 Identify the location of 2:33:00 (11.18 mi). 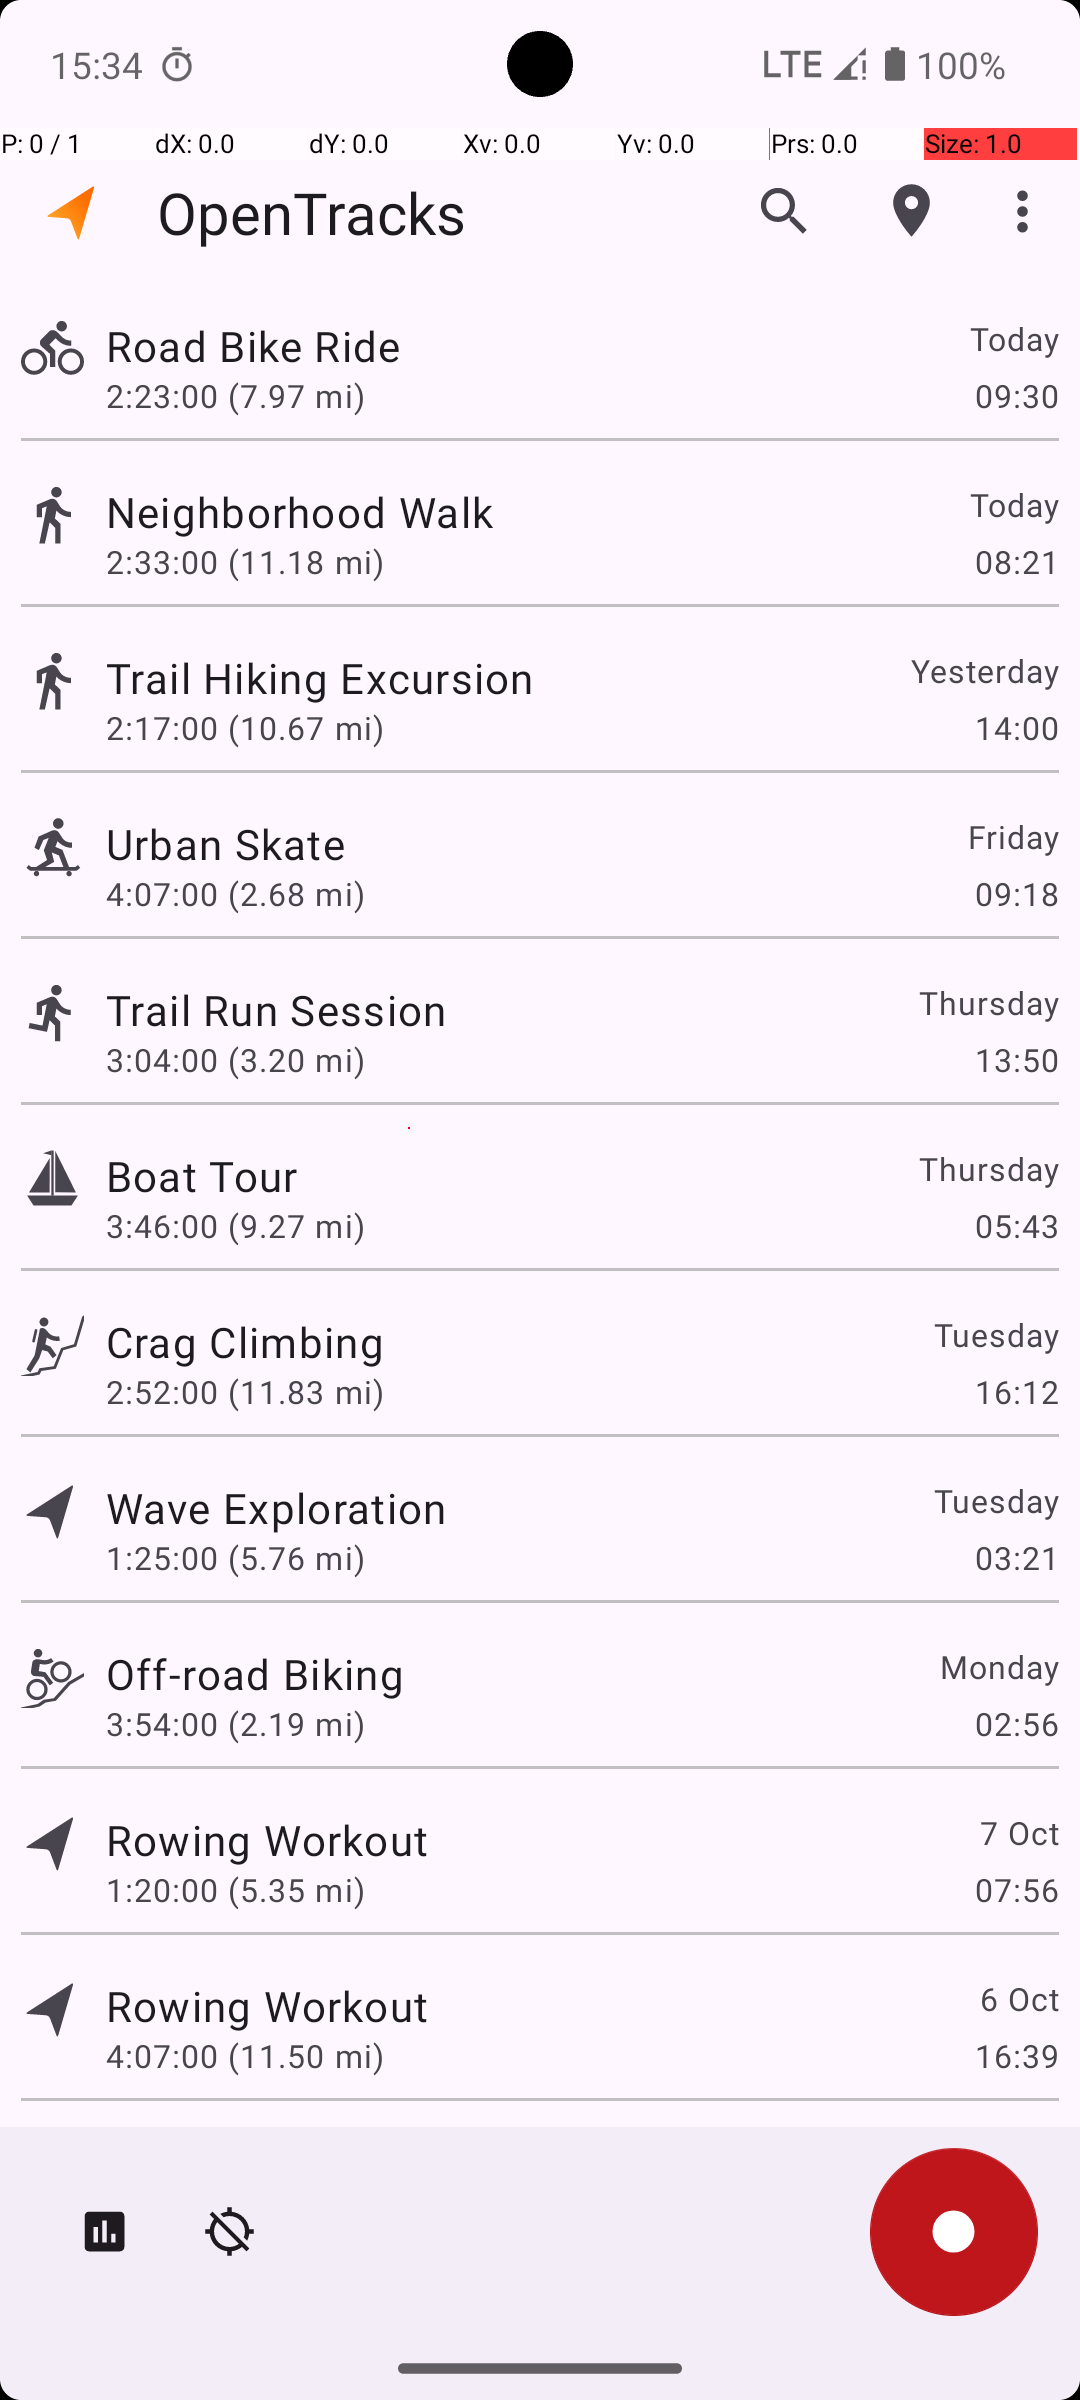
(244, 562).